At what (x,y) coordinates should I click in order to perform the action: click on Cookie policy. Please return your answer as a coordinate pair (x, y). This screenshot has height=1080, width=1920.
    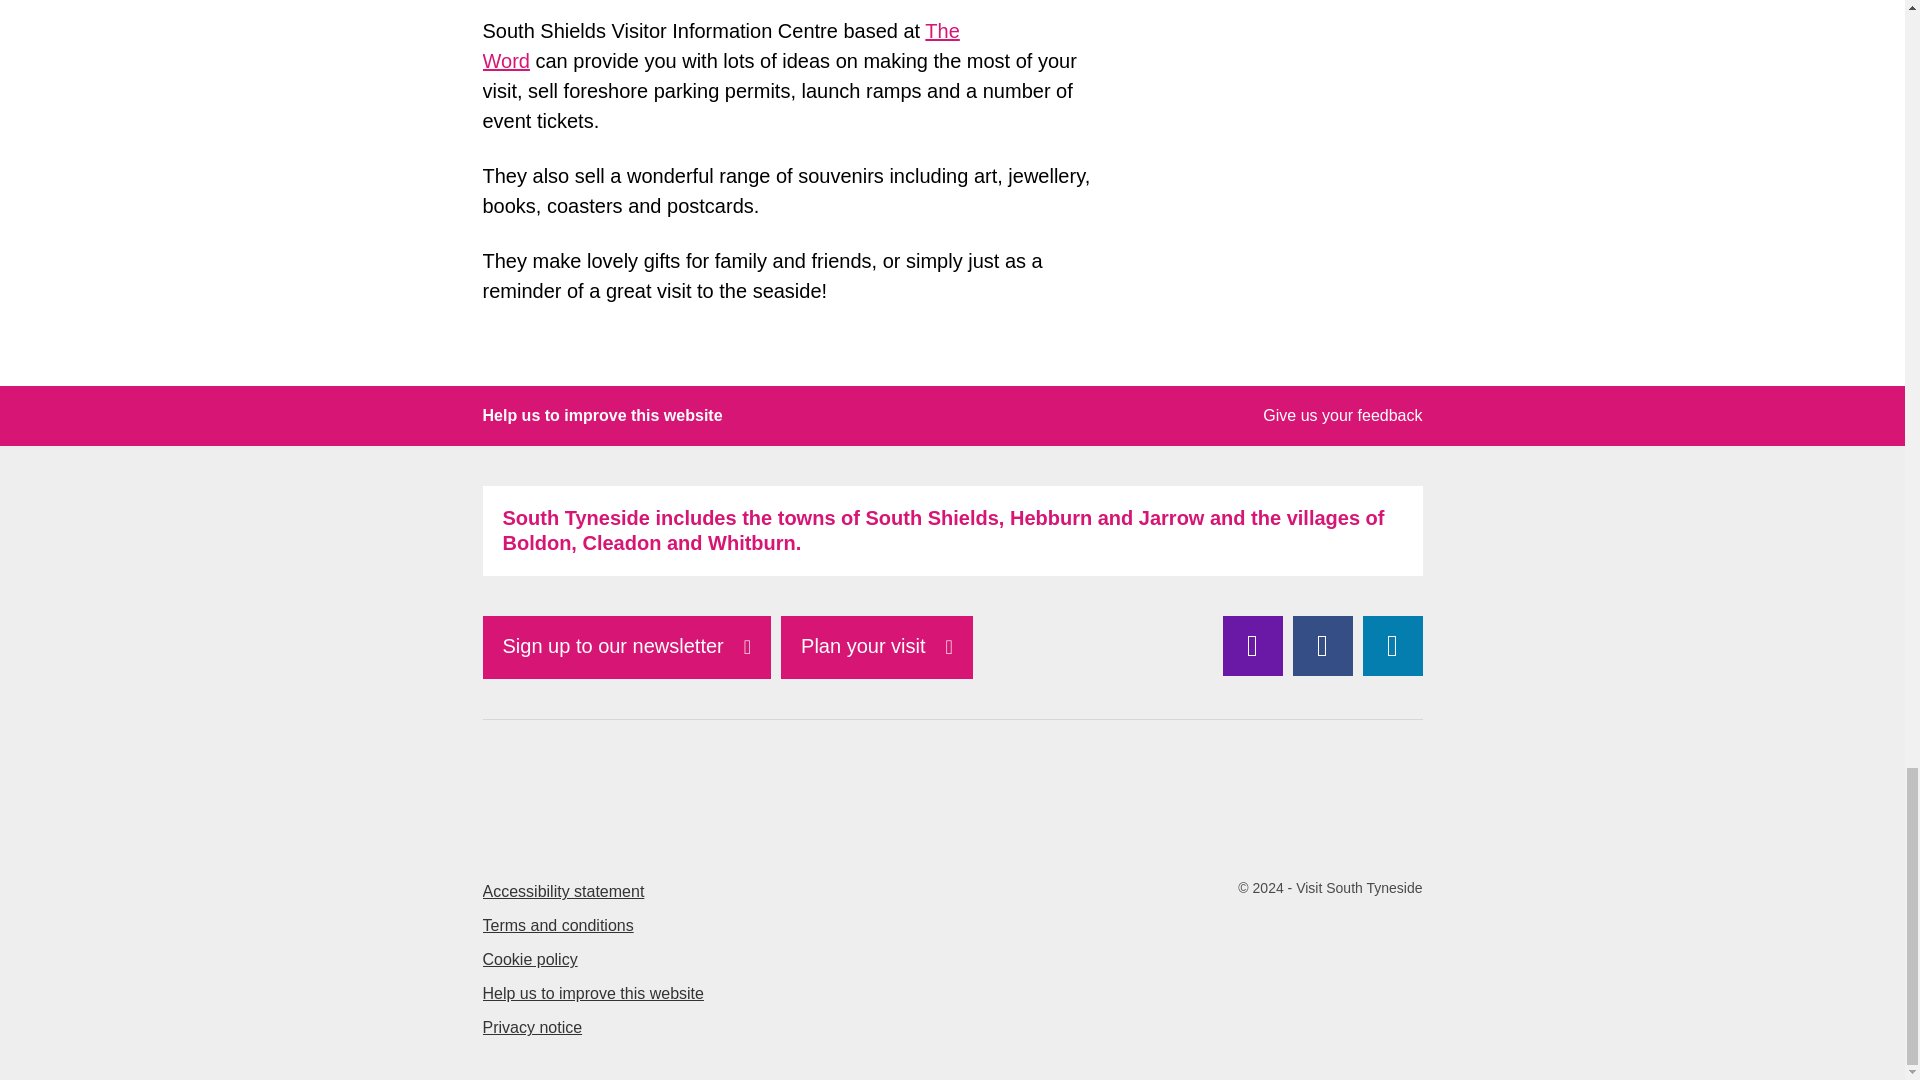
    Looking at the image, I should click on (529, 959).